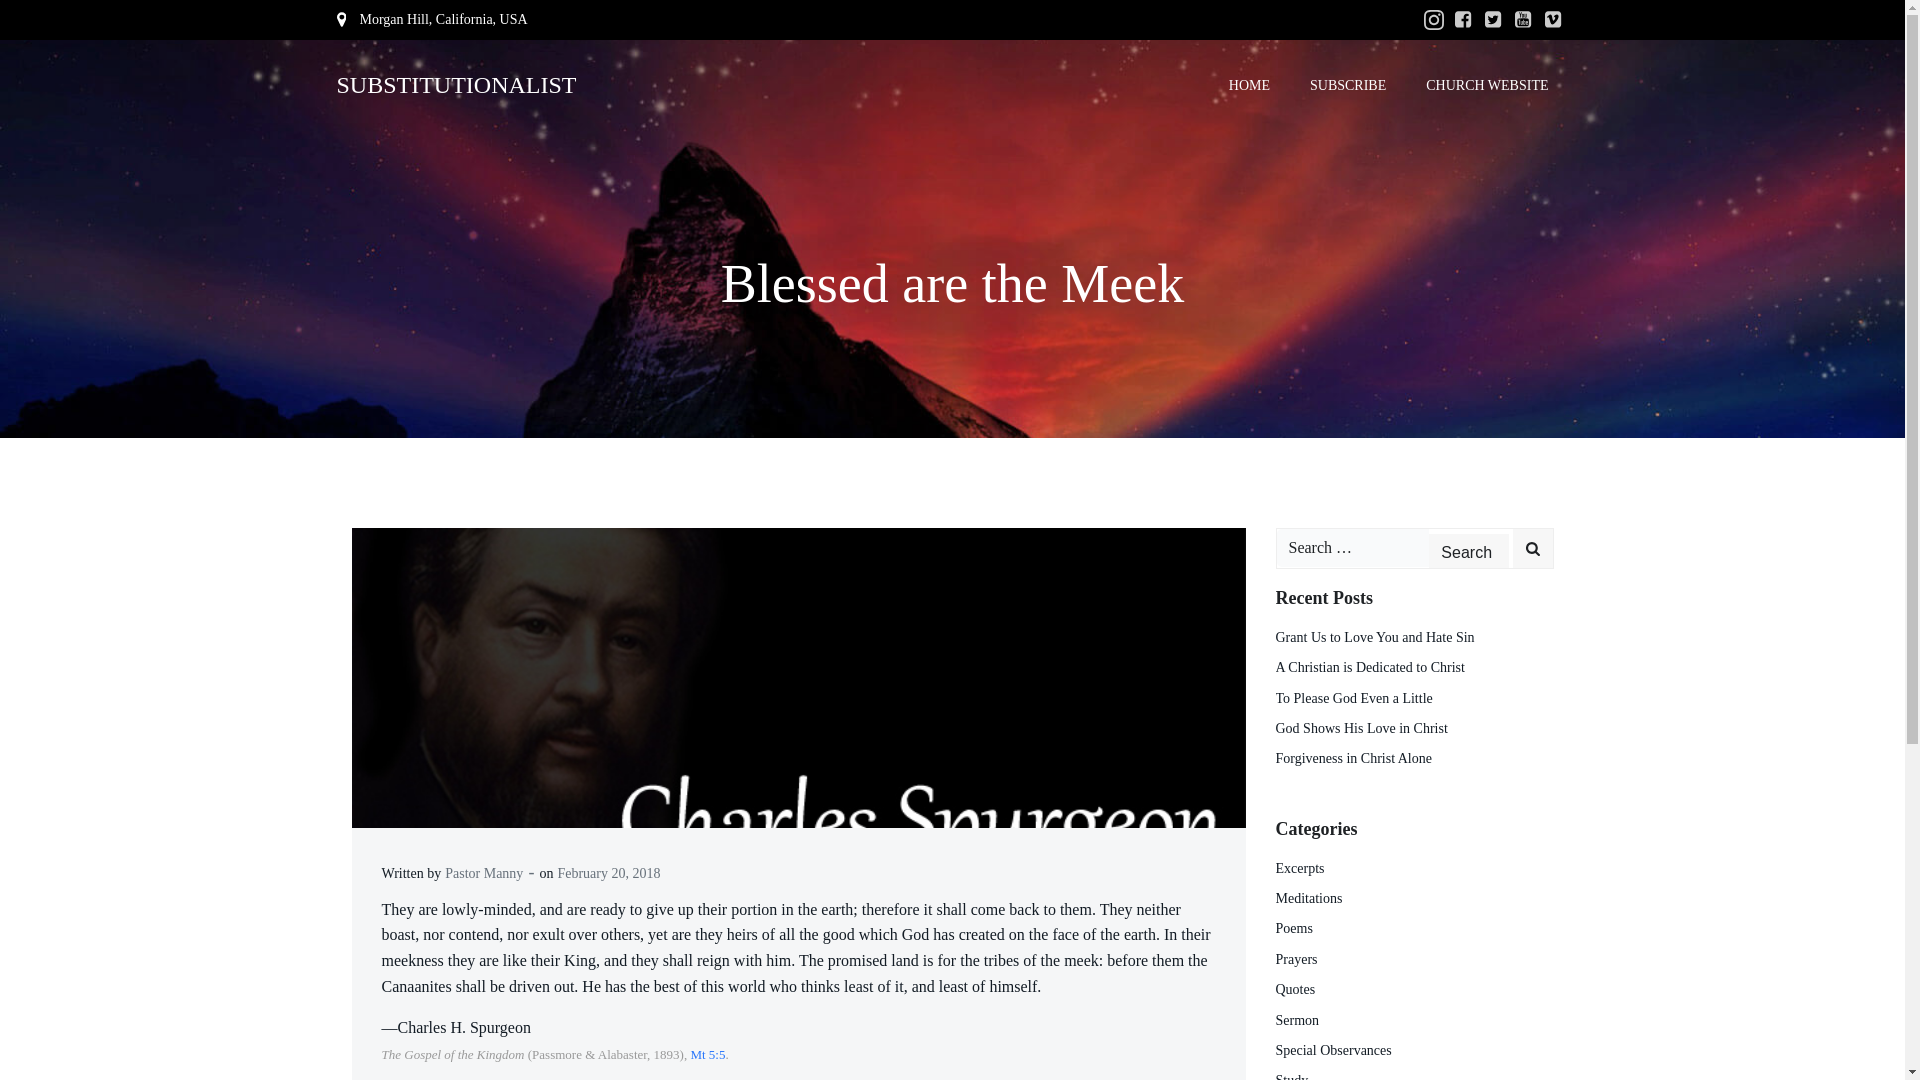 The height and width of the screenshot is (1080, 1920). Describe the element at coordinates (1296, 988) in the screenshot. I see `Quotes` at that location.